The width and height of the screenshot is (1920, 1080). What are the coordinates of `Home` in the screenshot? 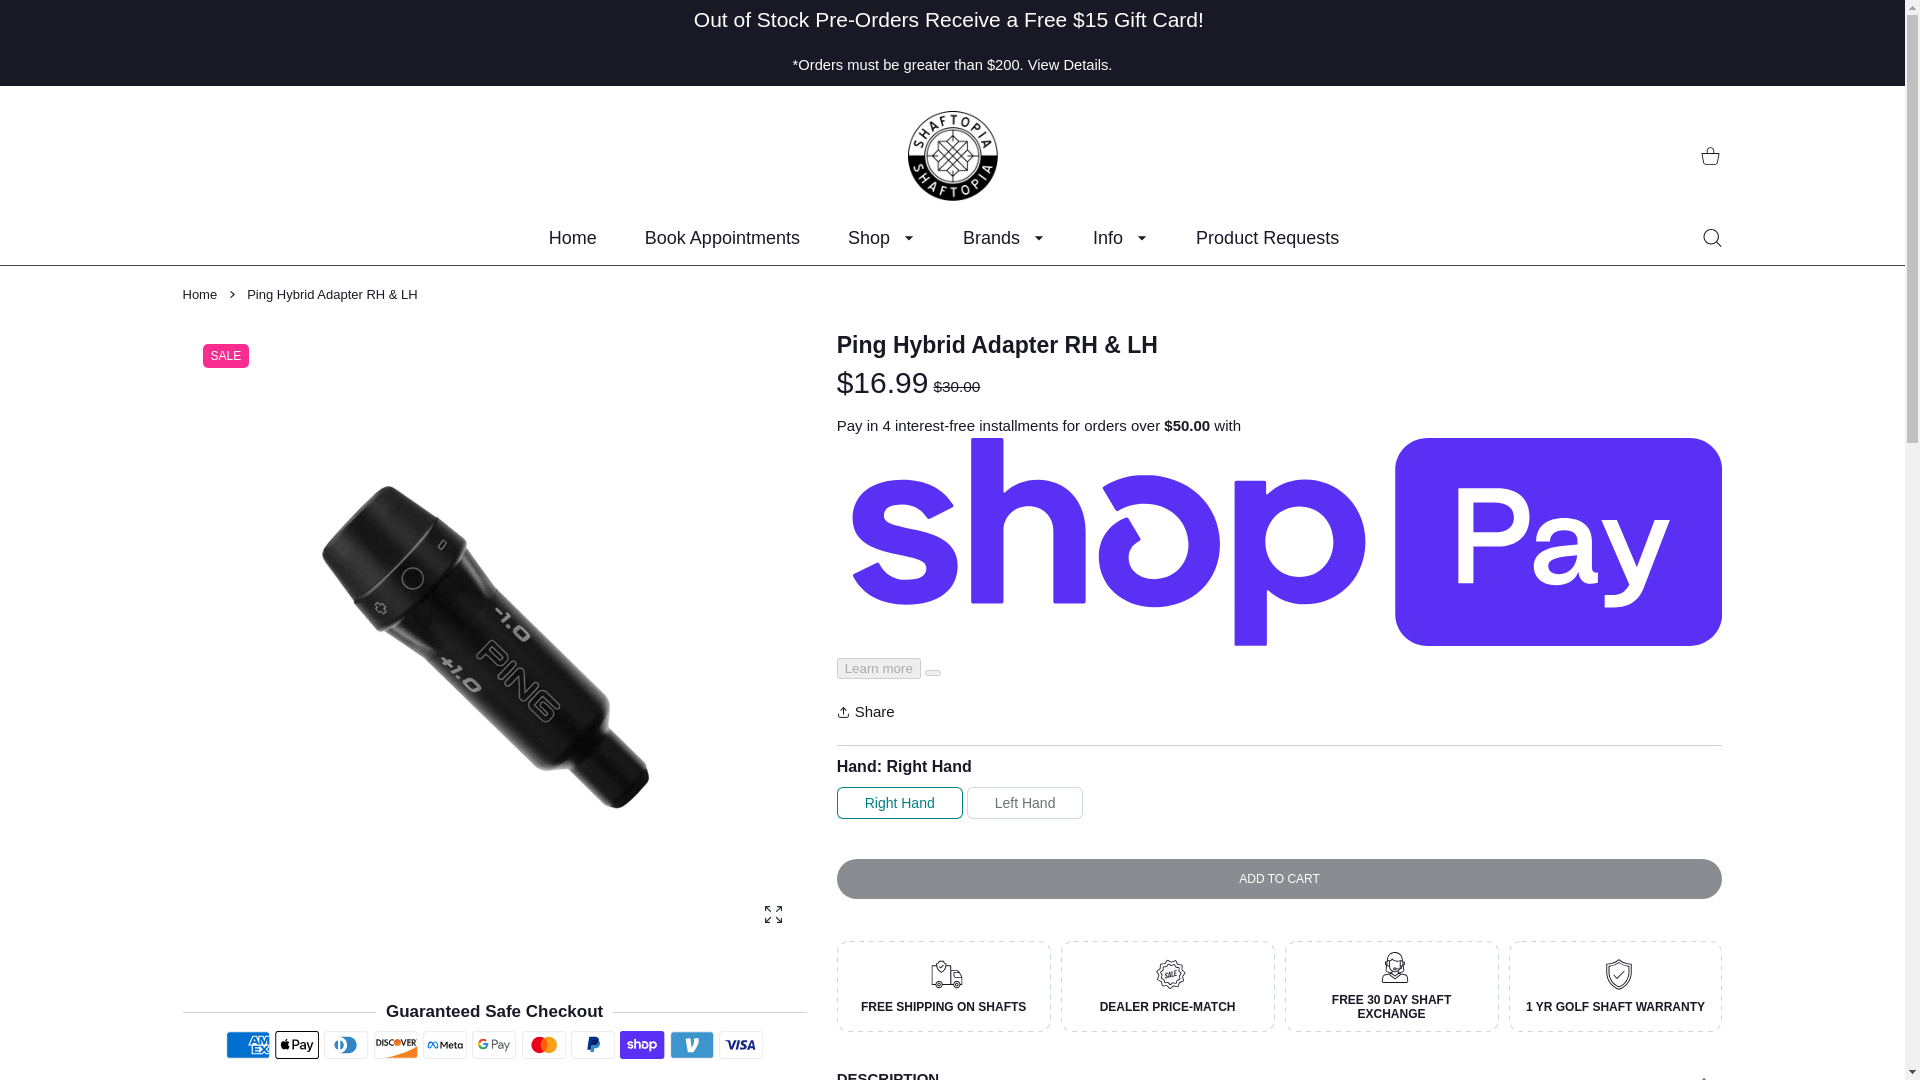 It's located at (572, 238).